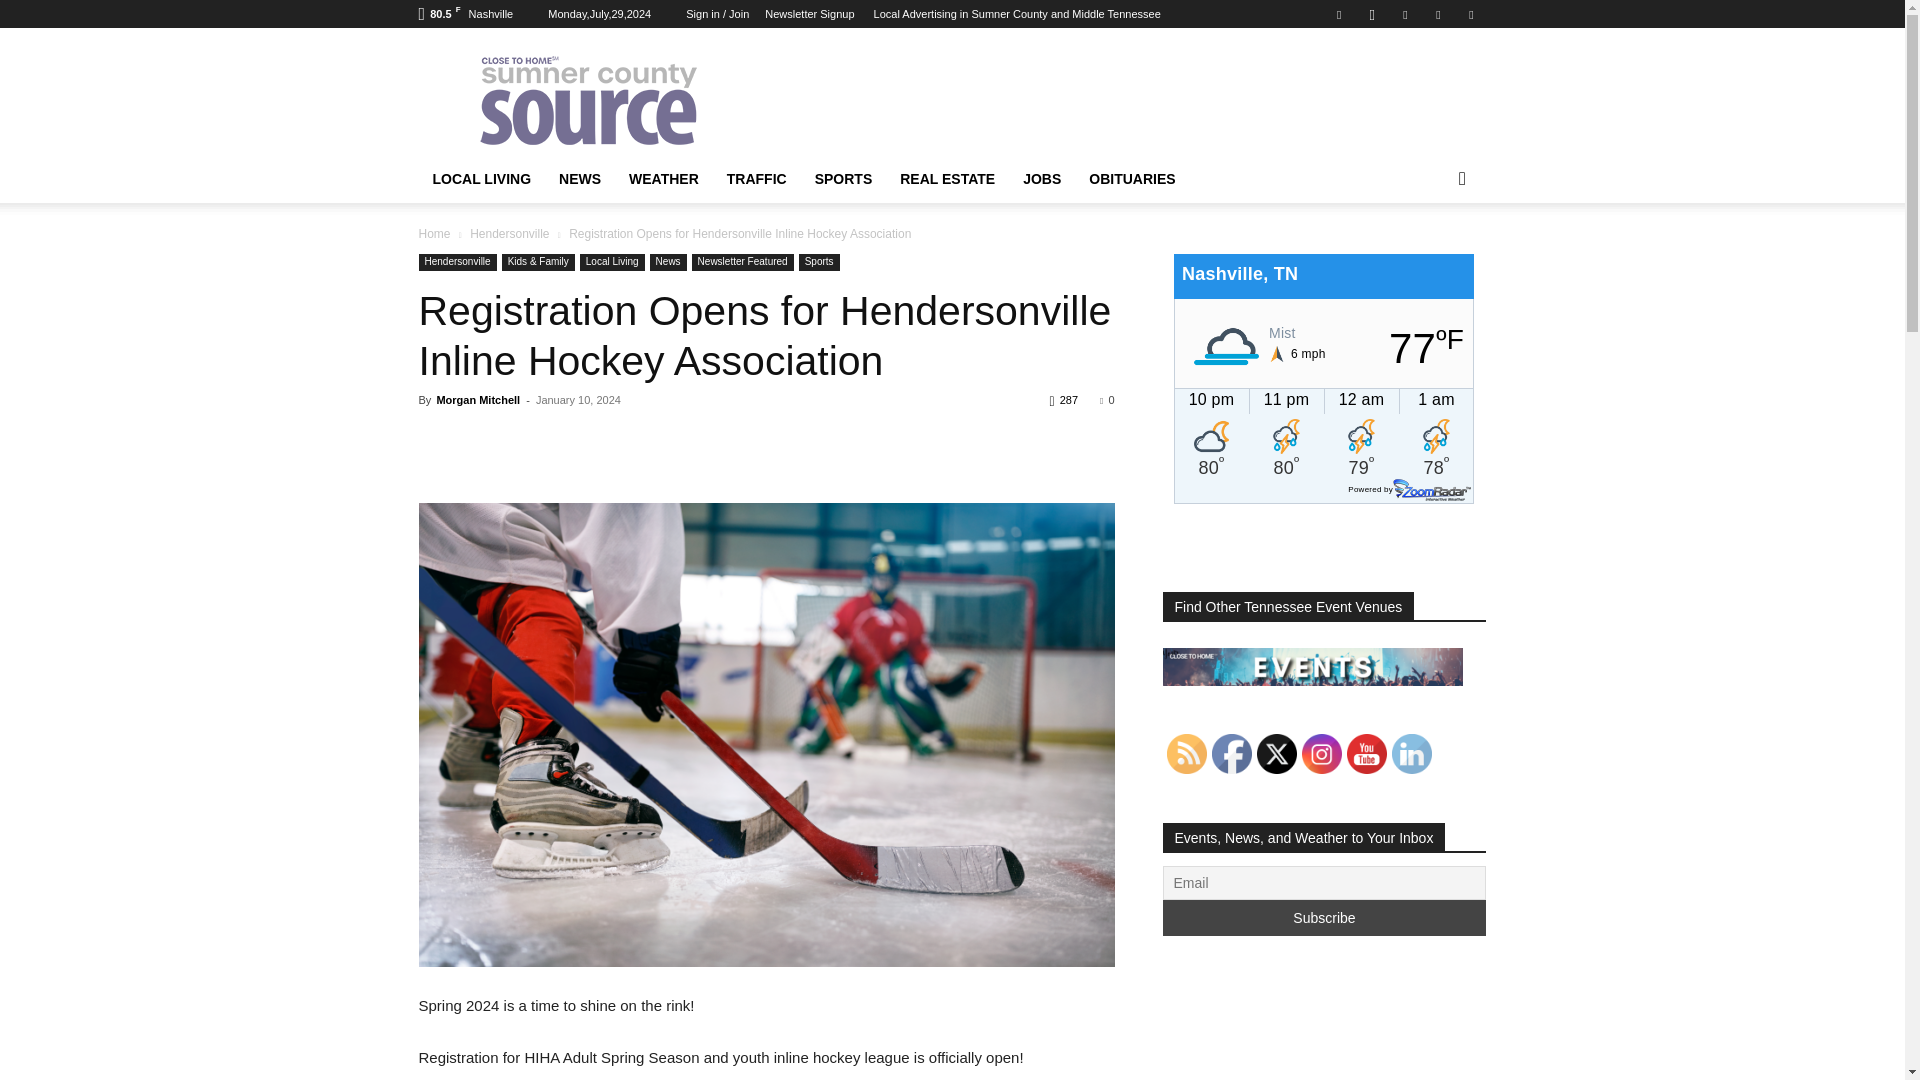  I want to click on Twitter, so click(1438, 14).